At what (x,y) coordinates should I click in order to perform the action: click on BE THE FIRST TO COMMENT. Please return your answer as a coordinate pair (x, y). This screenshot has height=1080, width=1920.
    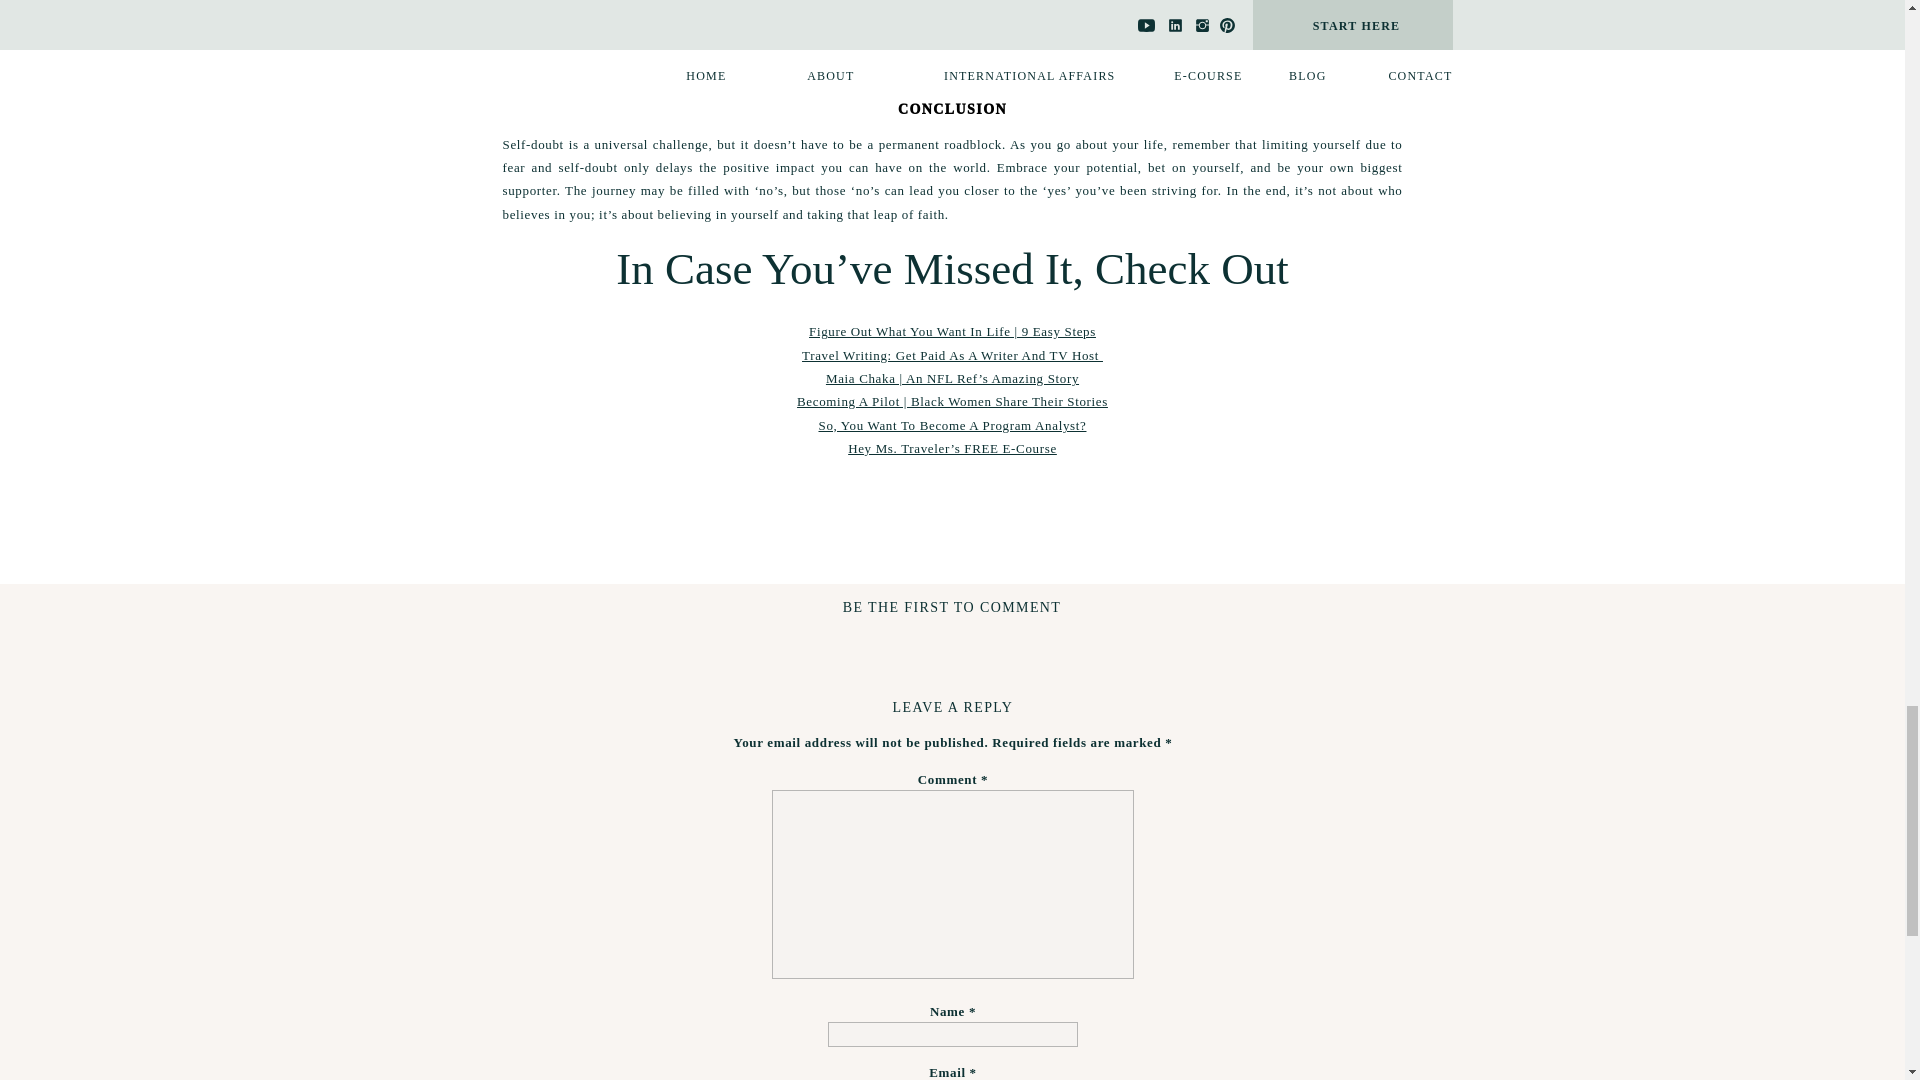
    Looking at the image, I should click on (952, 607).